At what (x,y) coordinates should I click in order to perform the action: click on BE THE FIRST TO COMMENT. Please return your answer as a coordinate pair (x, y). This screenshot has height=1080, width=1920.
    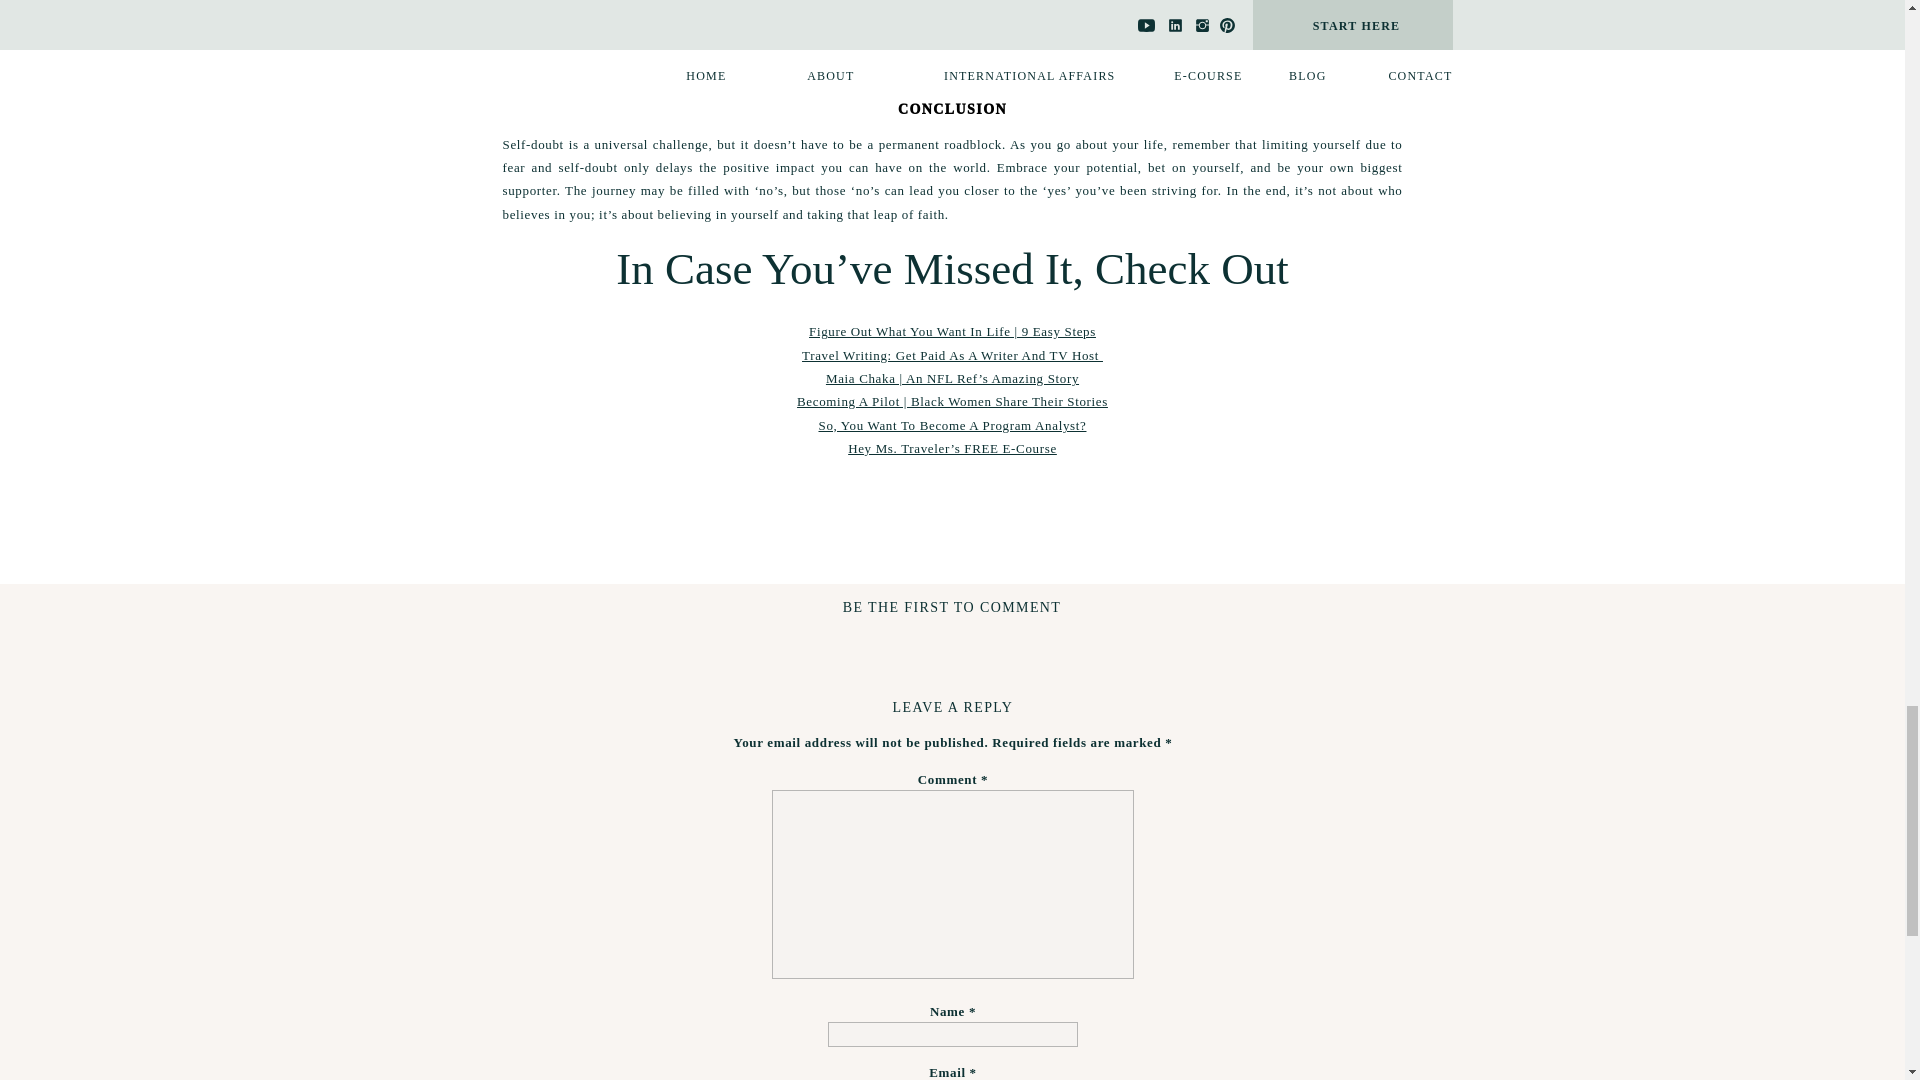
    Looking at the image, I should click on (952, 607).